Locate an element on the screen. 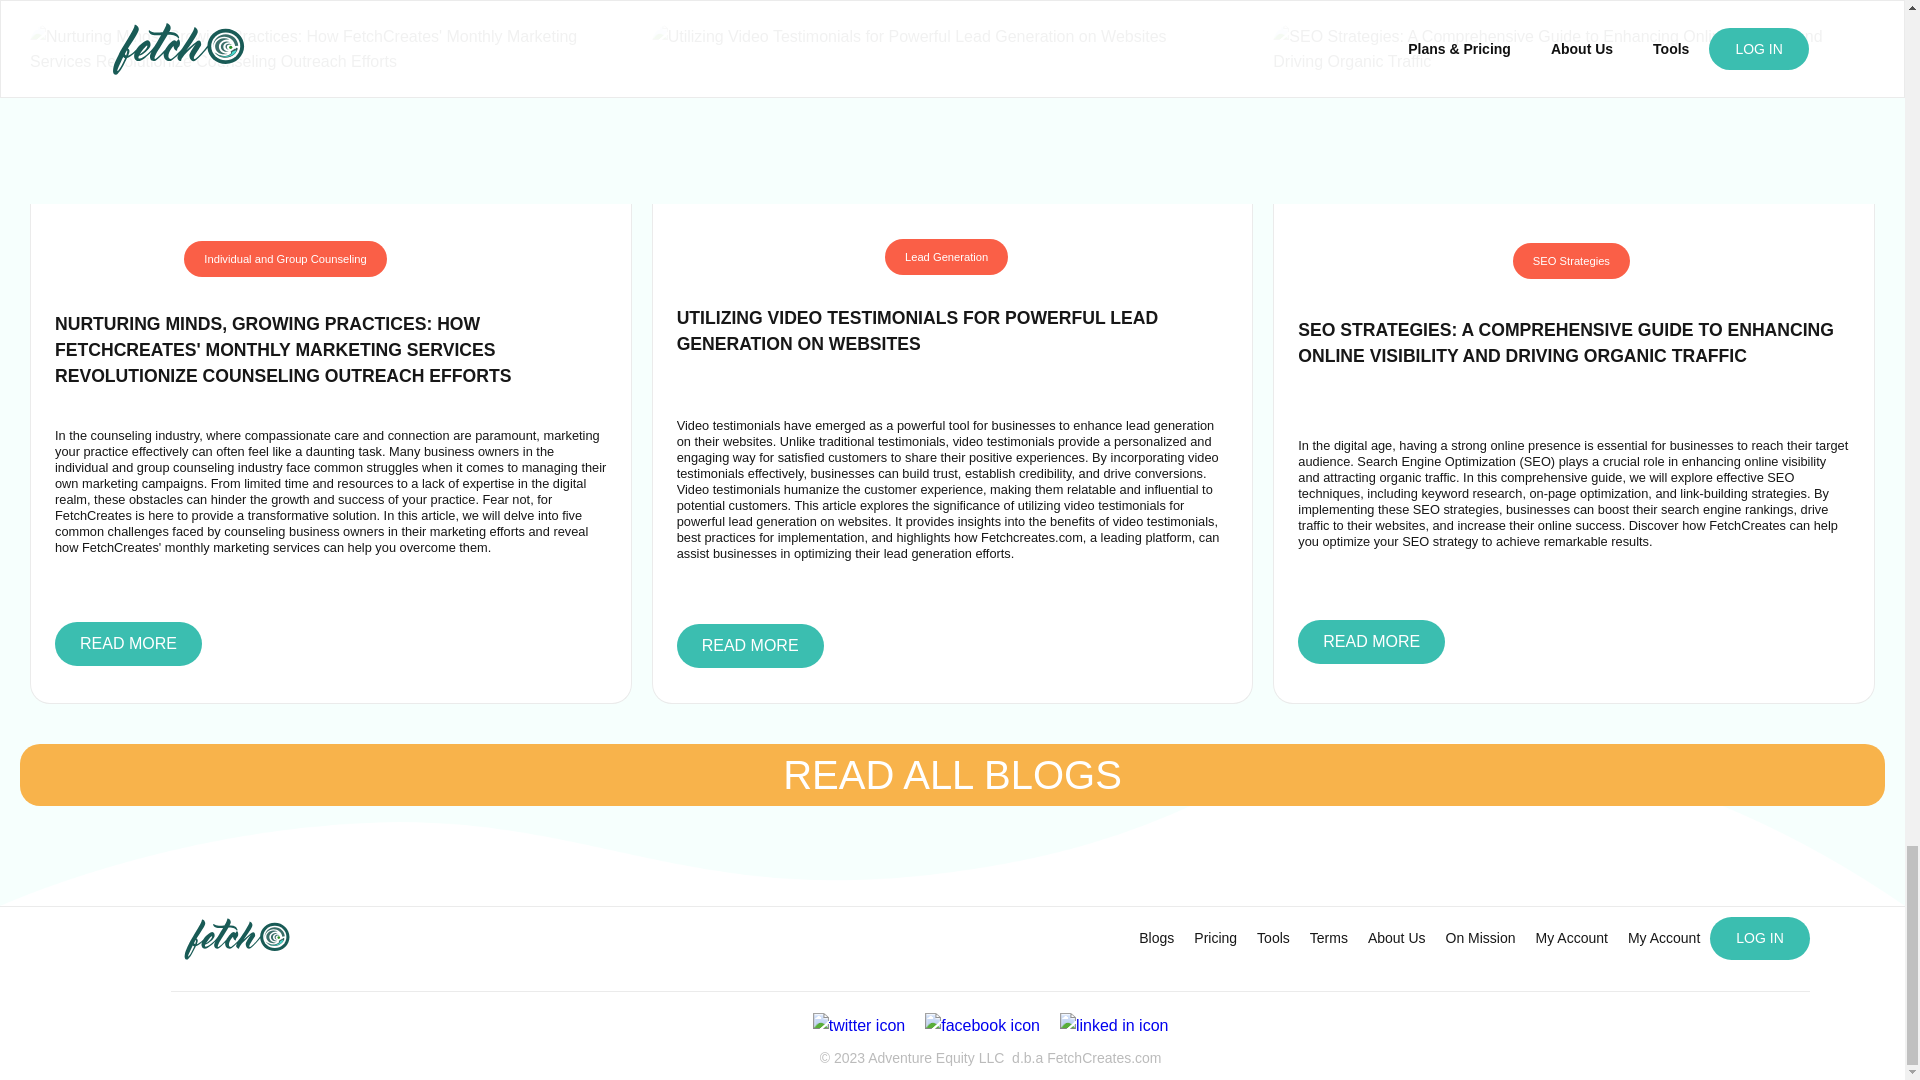 Image resolution: width=1920 pixels, height=1080 pixels. About Us is located at coordinates (1396, 938).